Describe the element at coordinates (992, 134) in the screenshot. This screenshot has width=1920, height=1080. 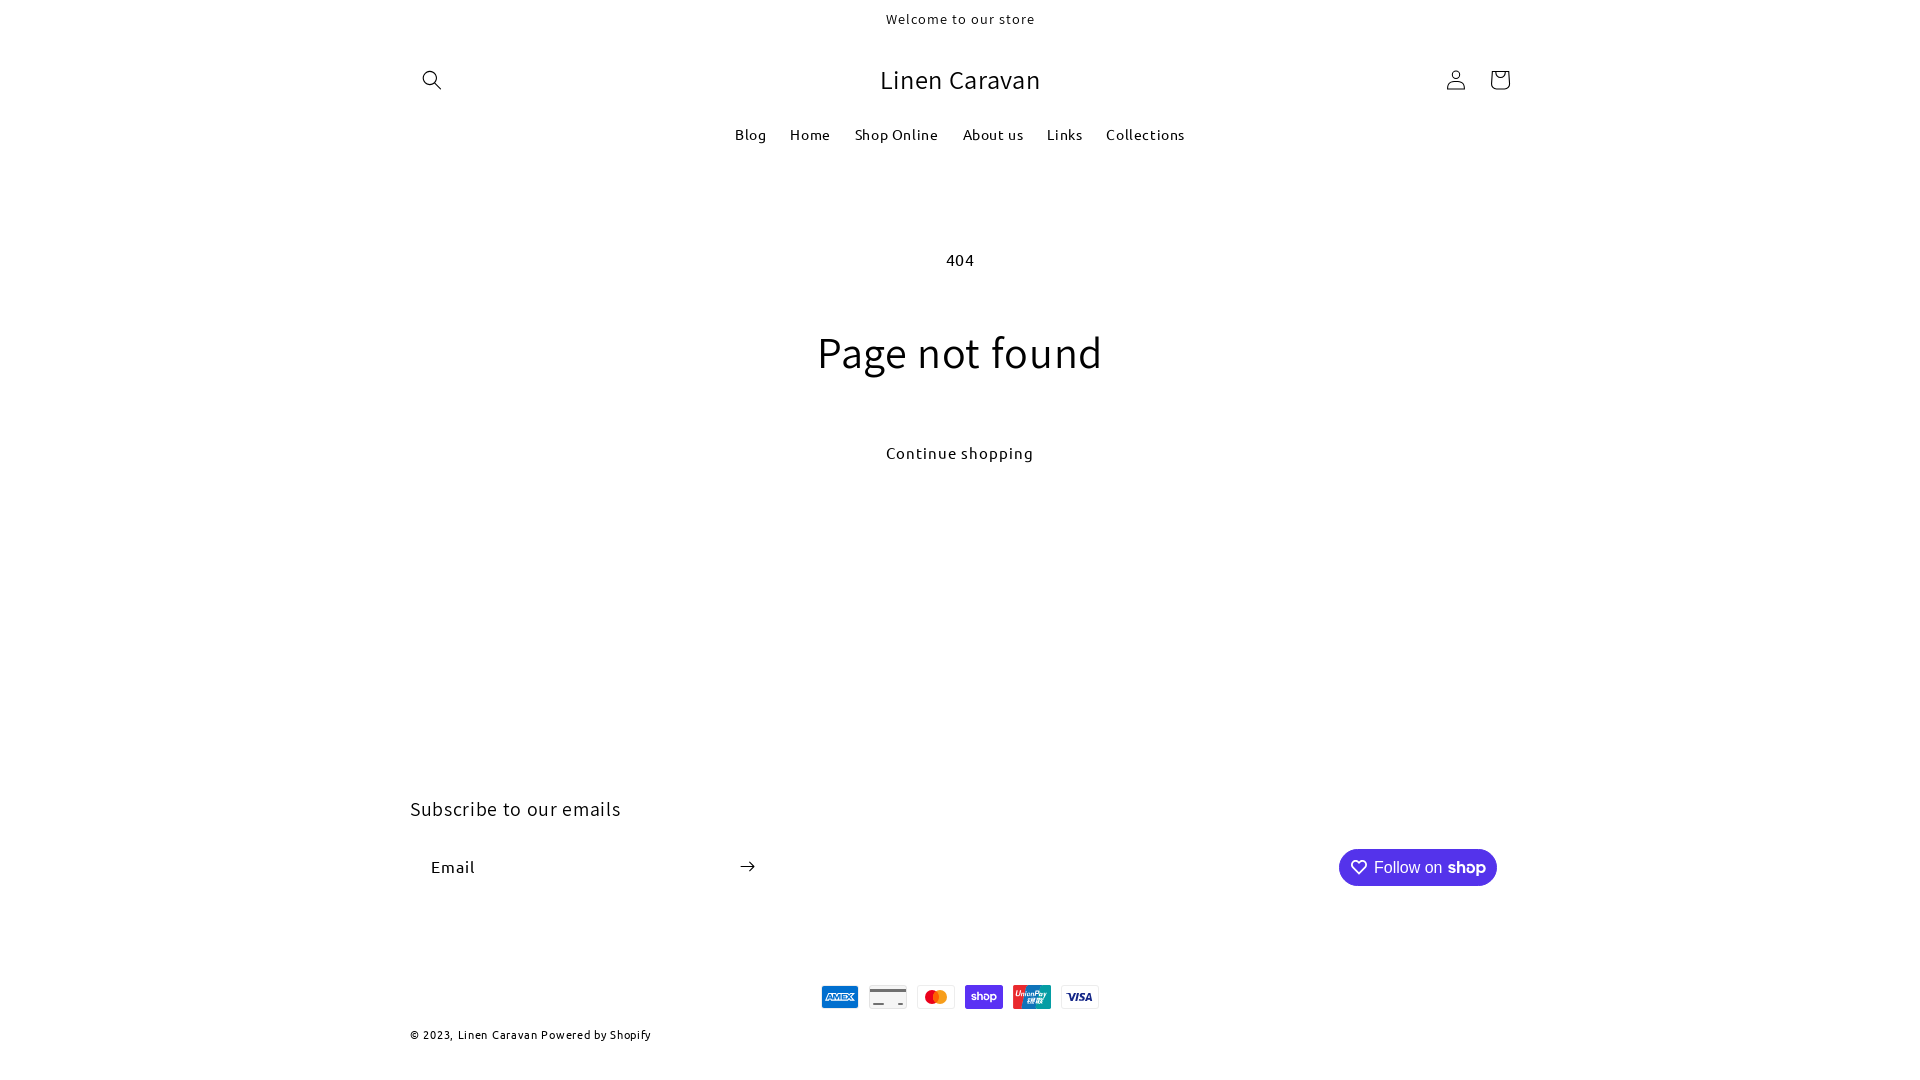
I see `About us` at that location.